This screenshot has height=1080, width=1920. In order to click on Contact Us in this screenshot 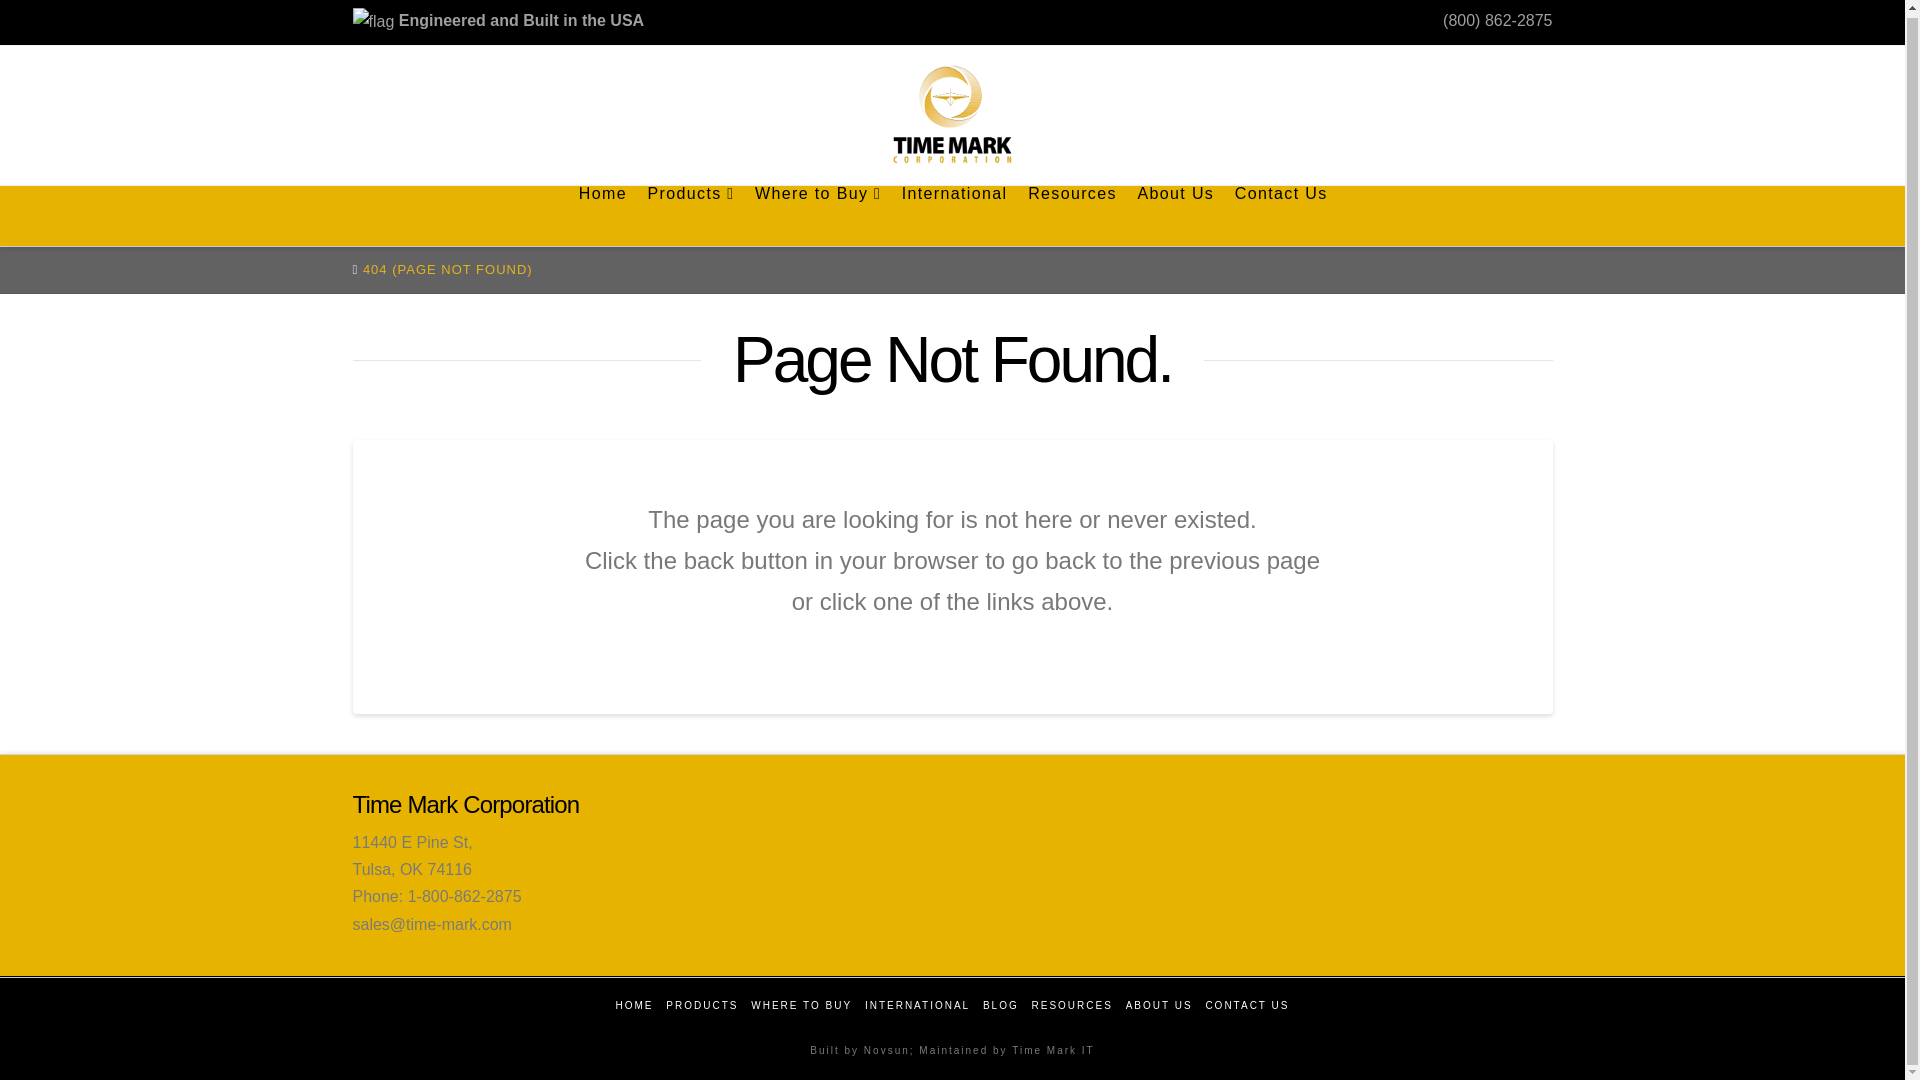, I will do `click(1280, 216)`.